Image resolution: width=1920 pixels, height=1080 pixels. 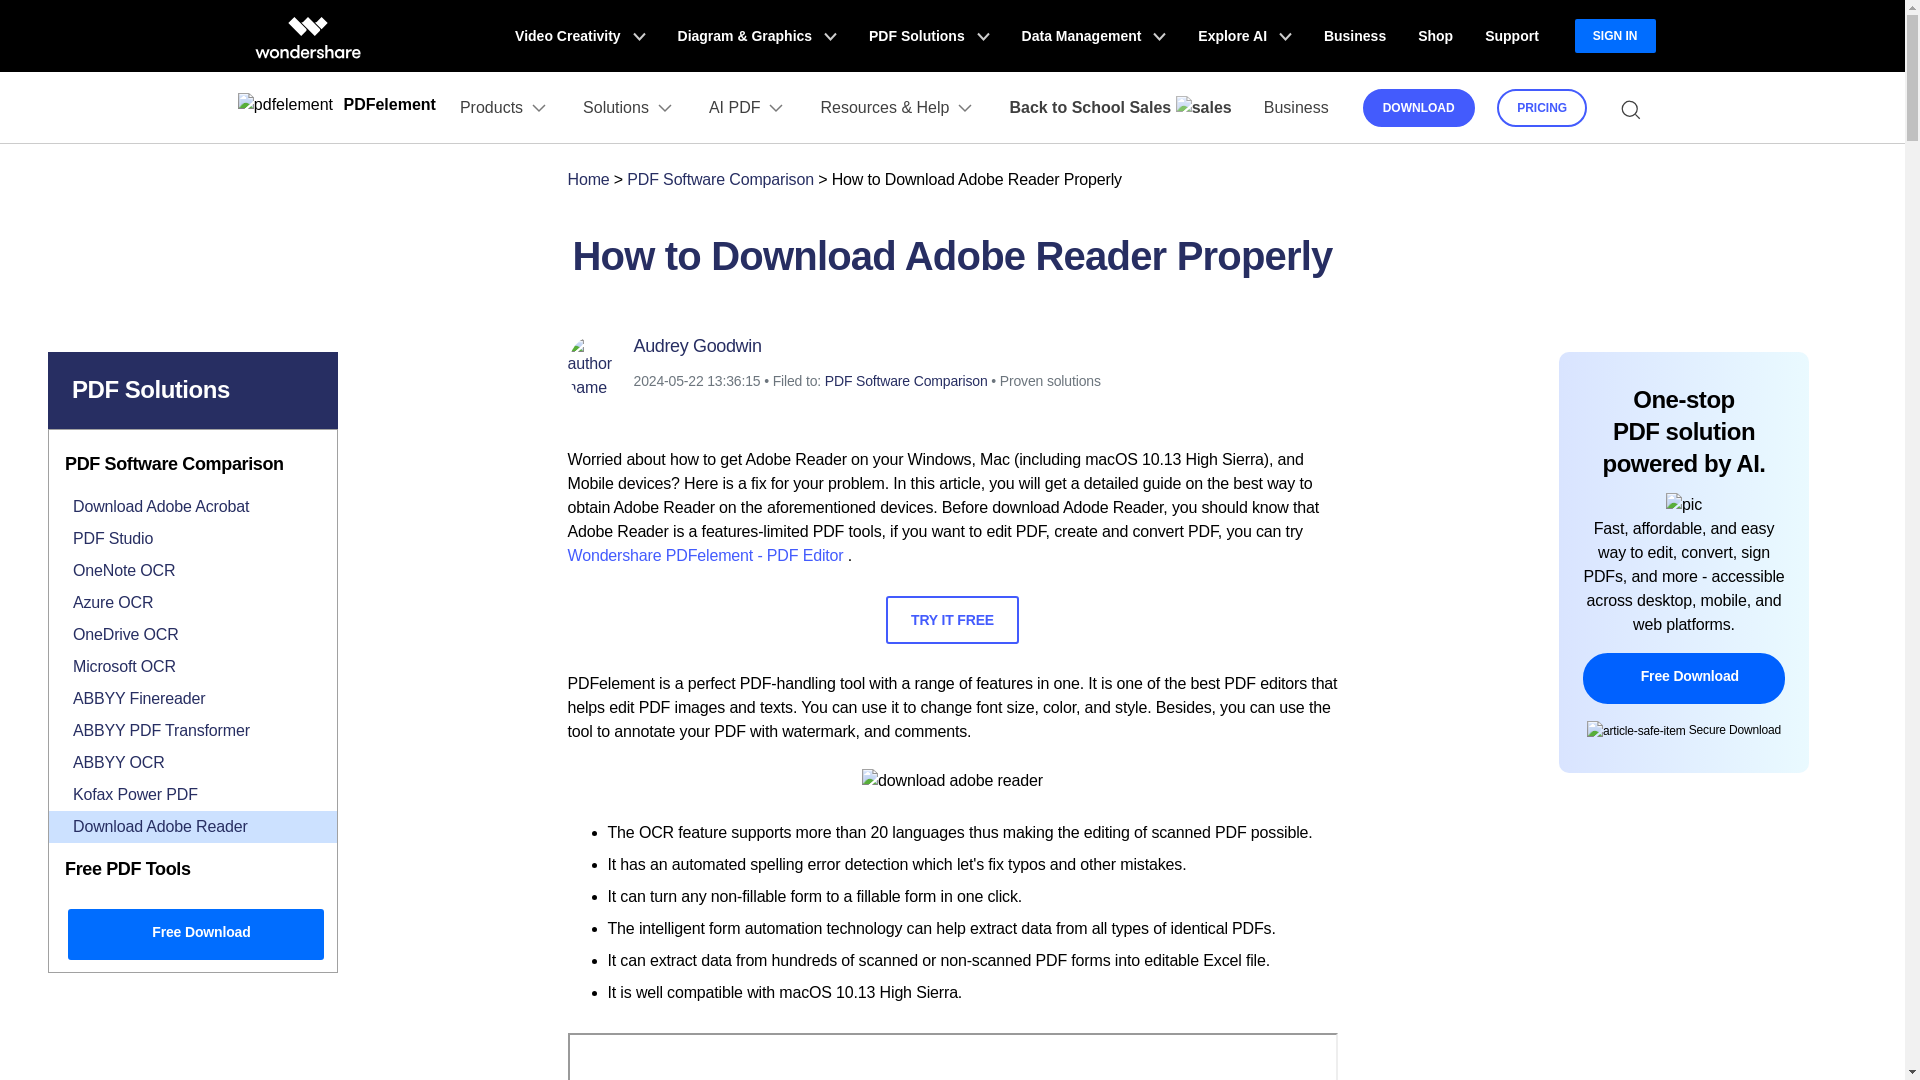 What do you see at coordinates (1244, 36) in the screenshot?
I see `Explore AI` at bounding box center [1244, 36].